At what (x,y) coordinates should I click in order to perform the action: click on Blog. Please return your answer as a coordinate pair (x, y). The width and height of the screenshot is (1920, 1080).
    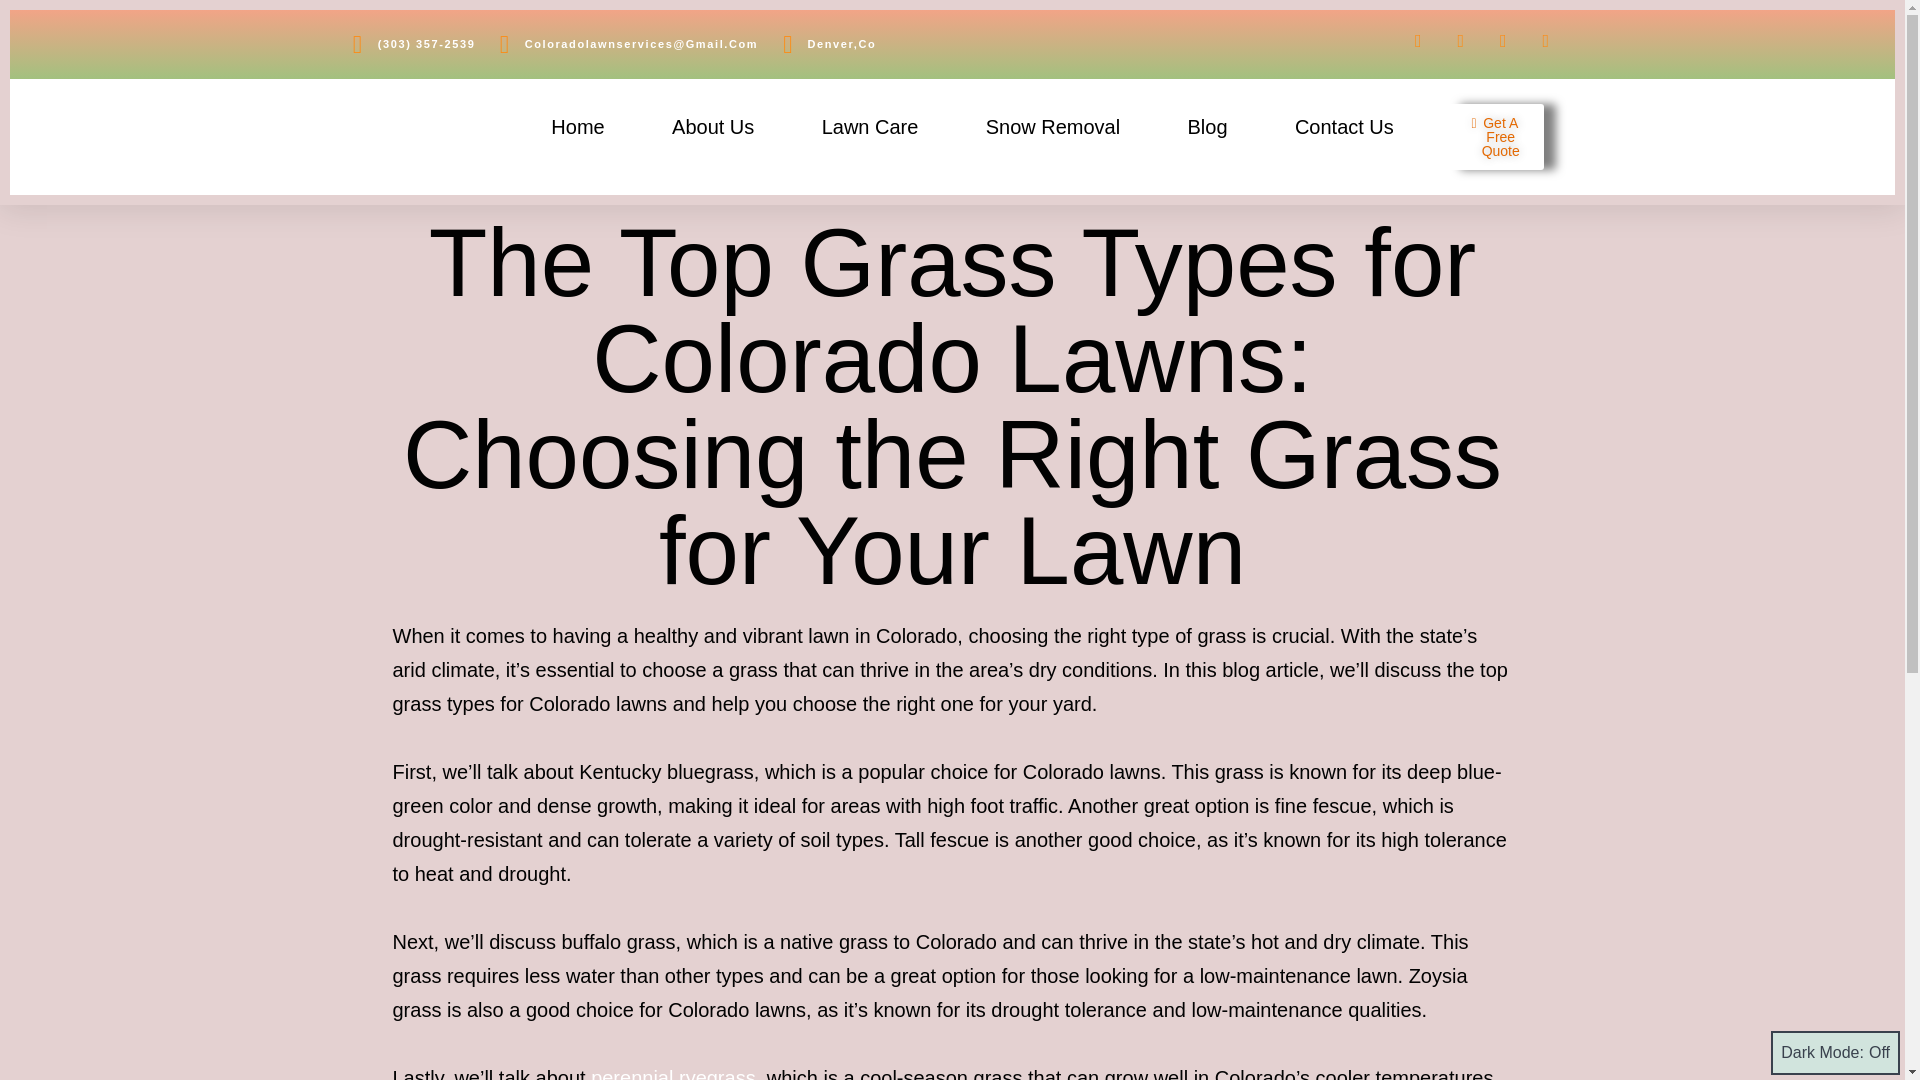
    Looking at the image, I should click on (1207, 126).